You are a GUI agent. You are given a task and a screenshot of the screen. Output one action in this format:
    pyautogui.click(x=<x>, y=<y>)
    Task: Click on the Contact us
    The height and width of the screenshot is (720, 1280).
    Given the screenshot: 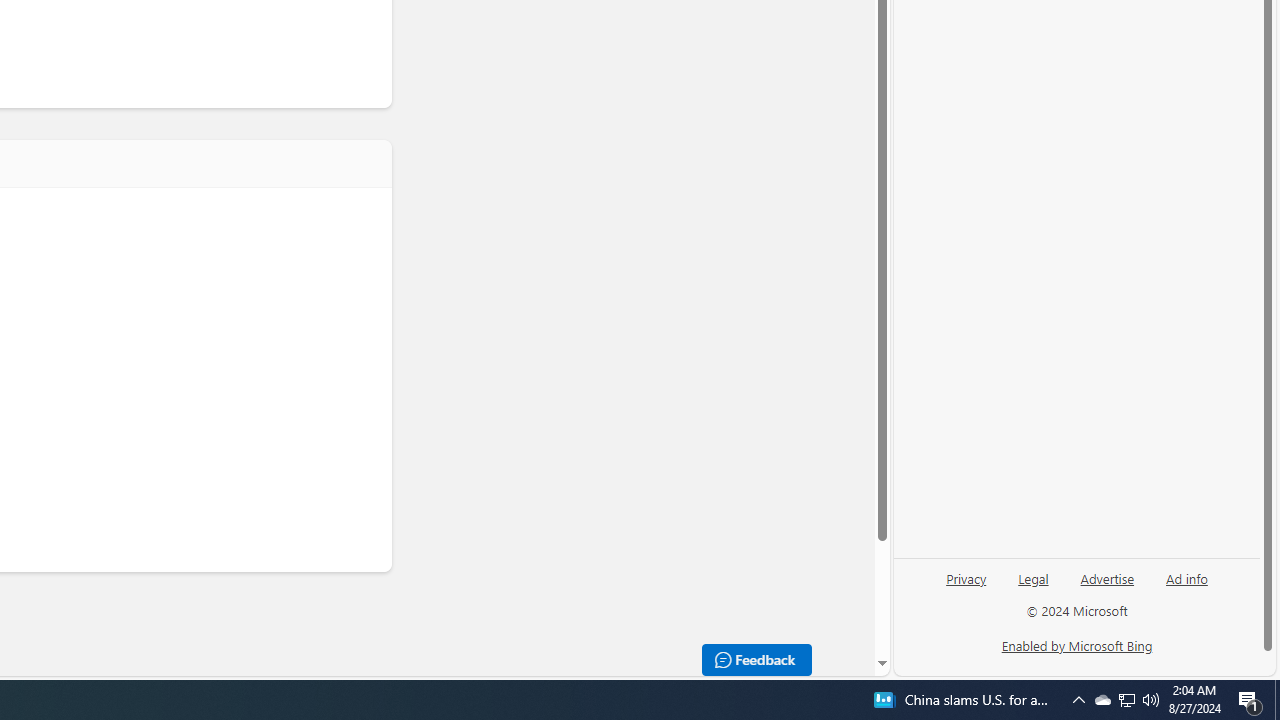 What is the action you would take?
    pyautogui.click(x=372, y=644)
    